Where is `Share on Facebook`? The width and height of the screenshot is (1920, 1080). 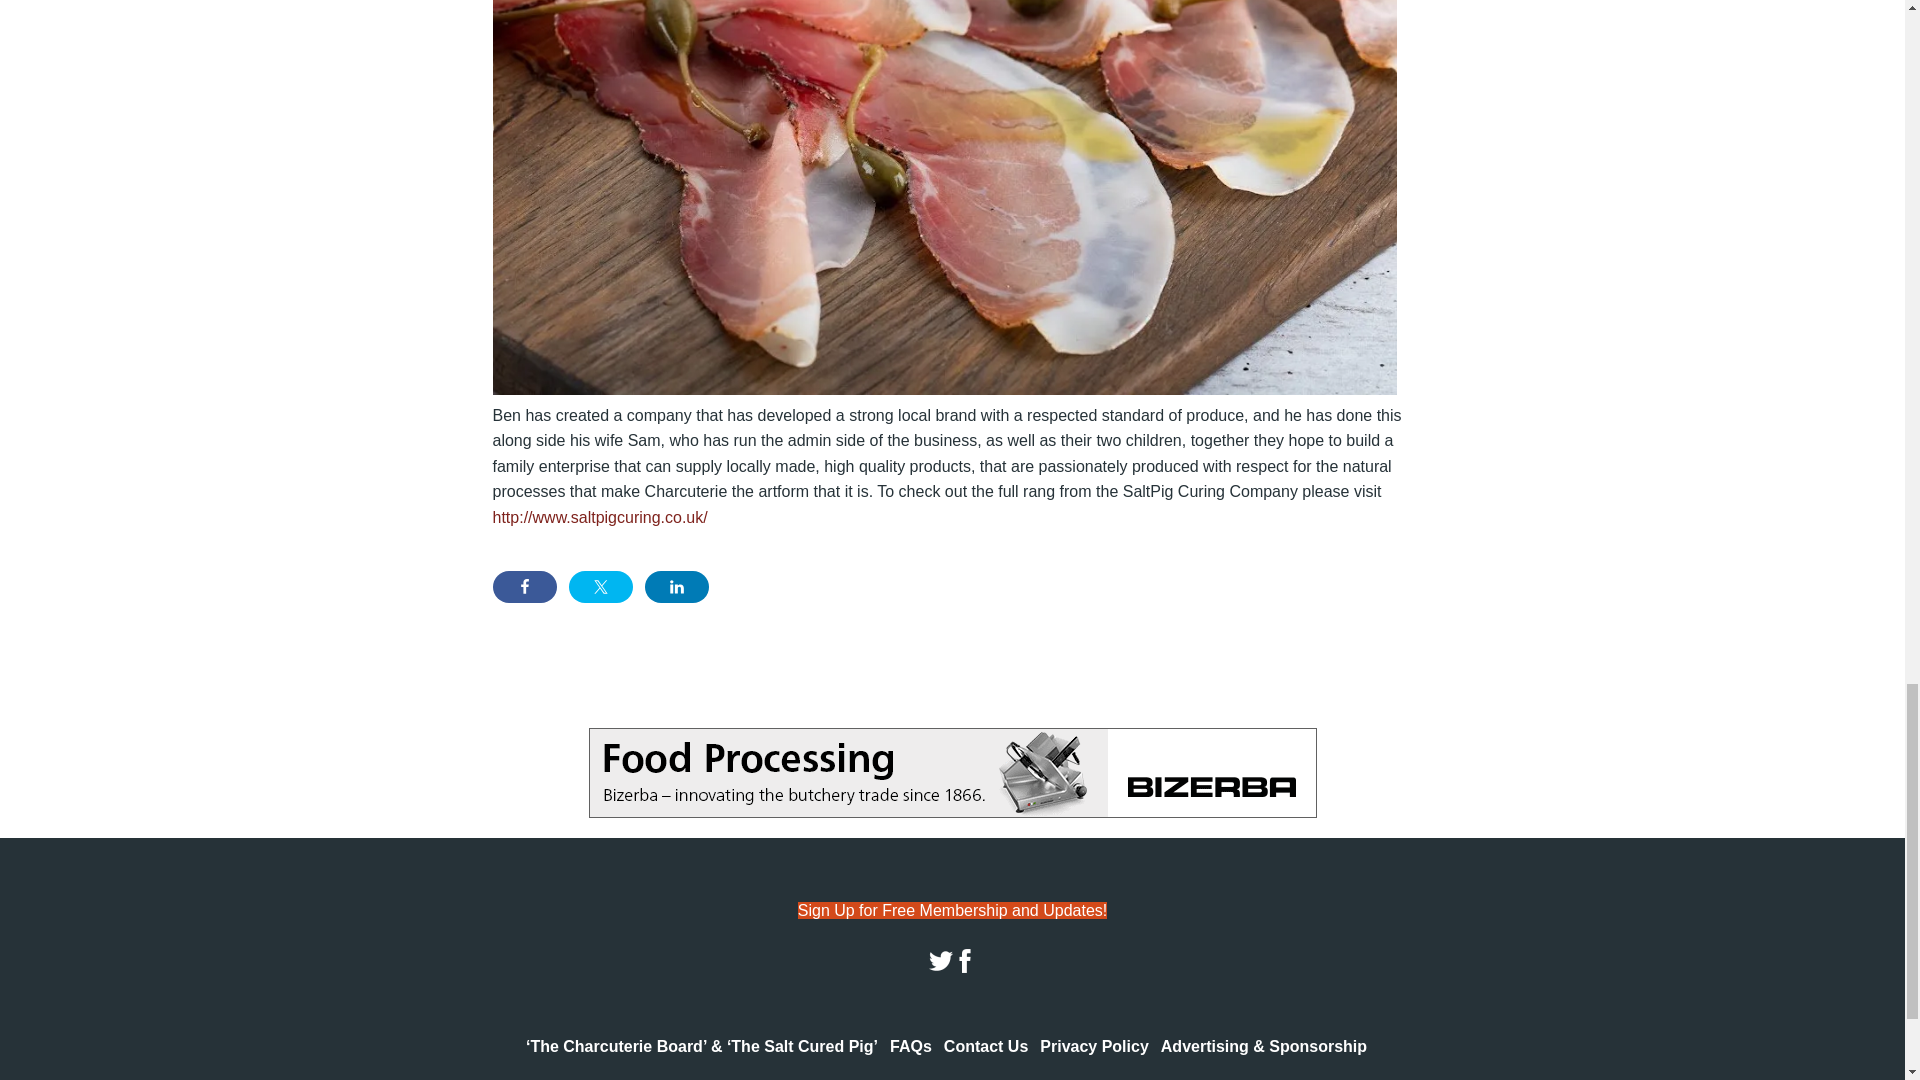
Share on Facebook is located at coordinates (524, 586).